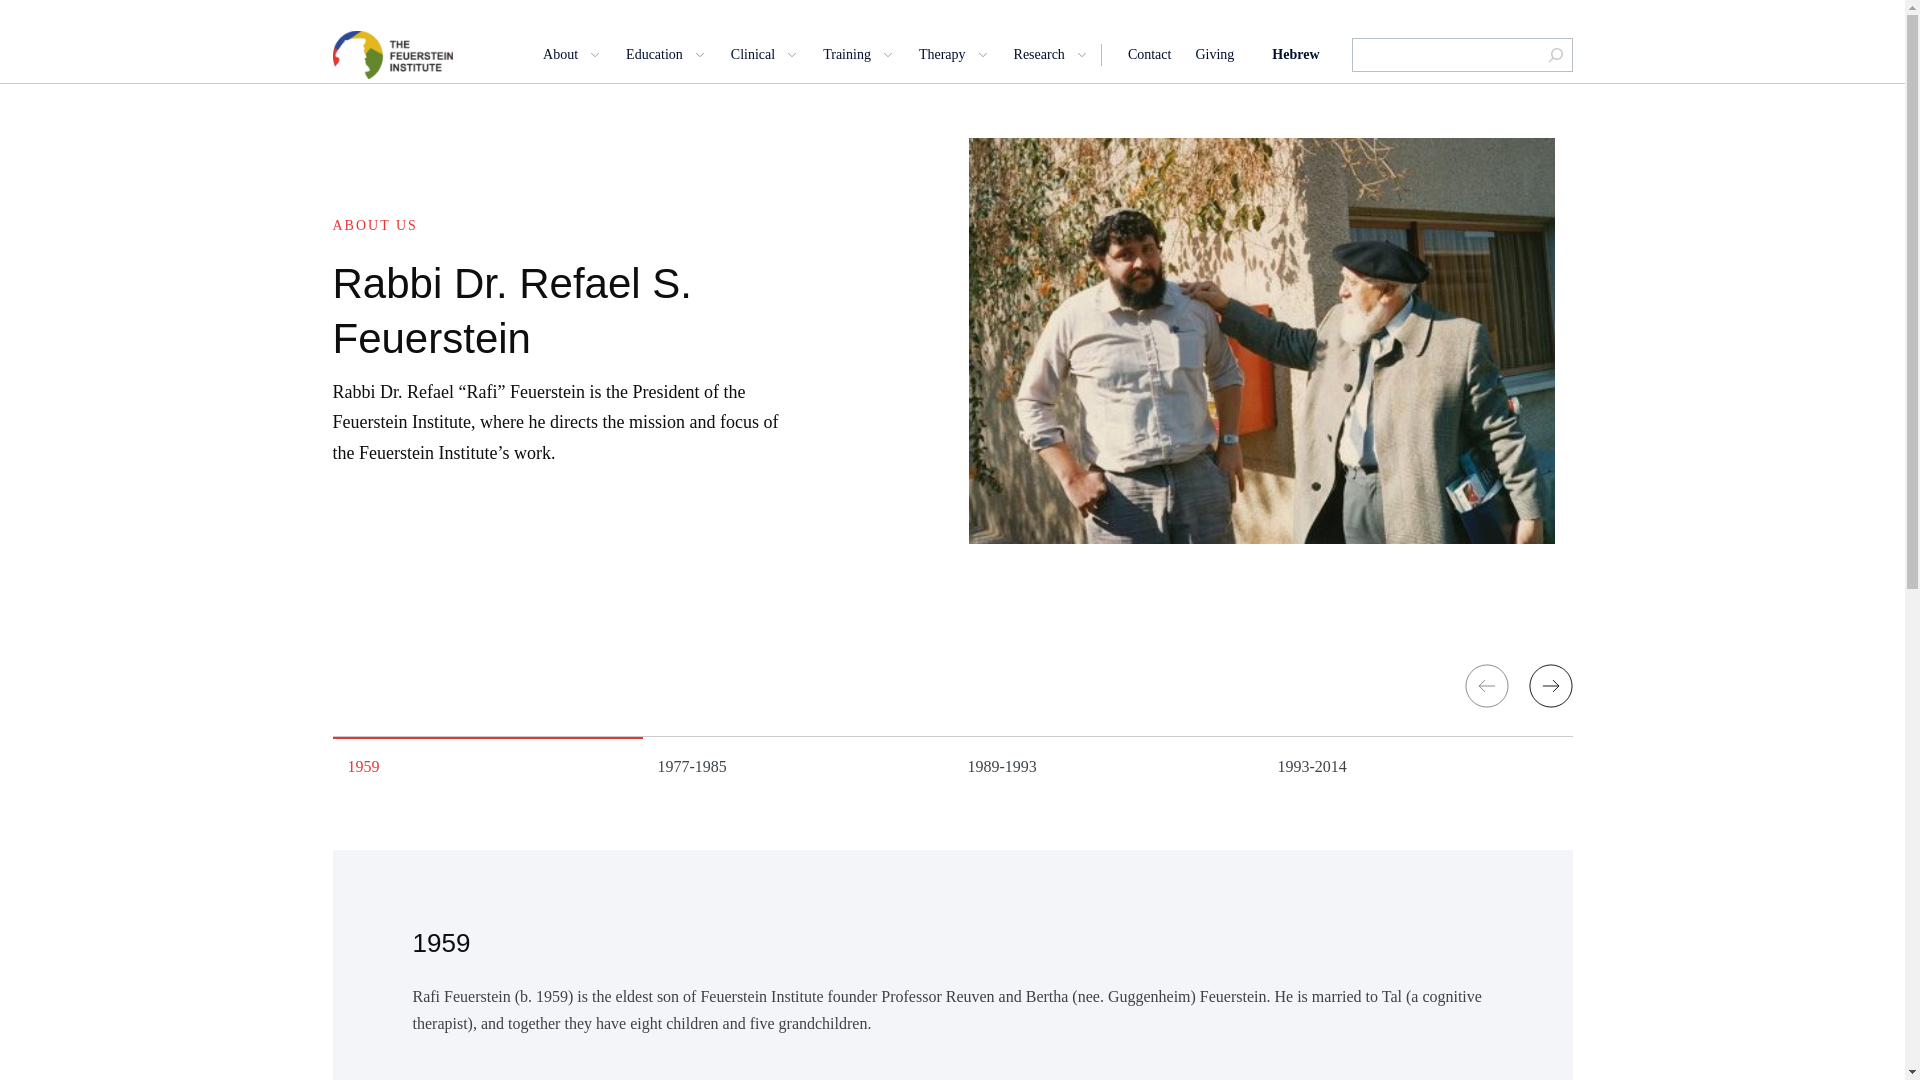  What do you see at coordinates (666, 54) in the screenshot?
I see `Education` at bounding box center [666, 54].